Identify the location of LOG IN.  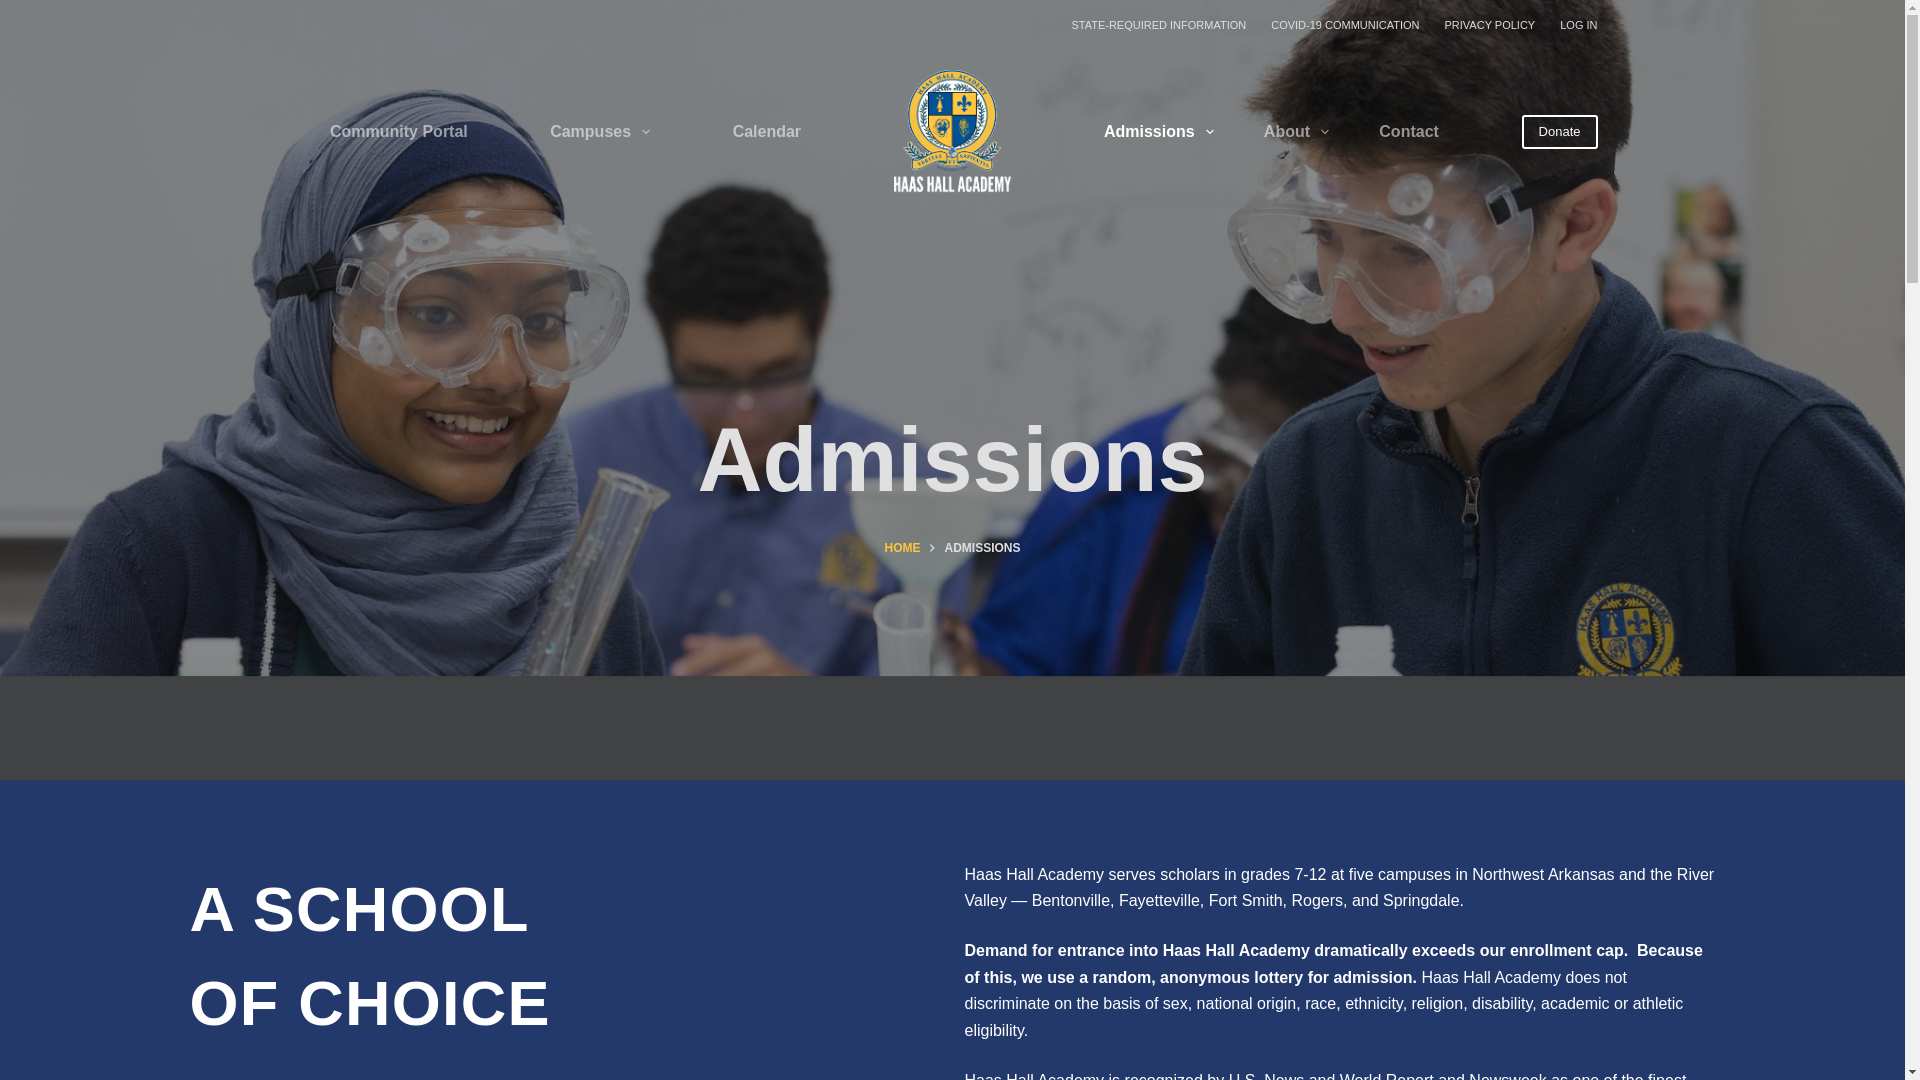
(1572, 24).